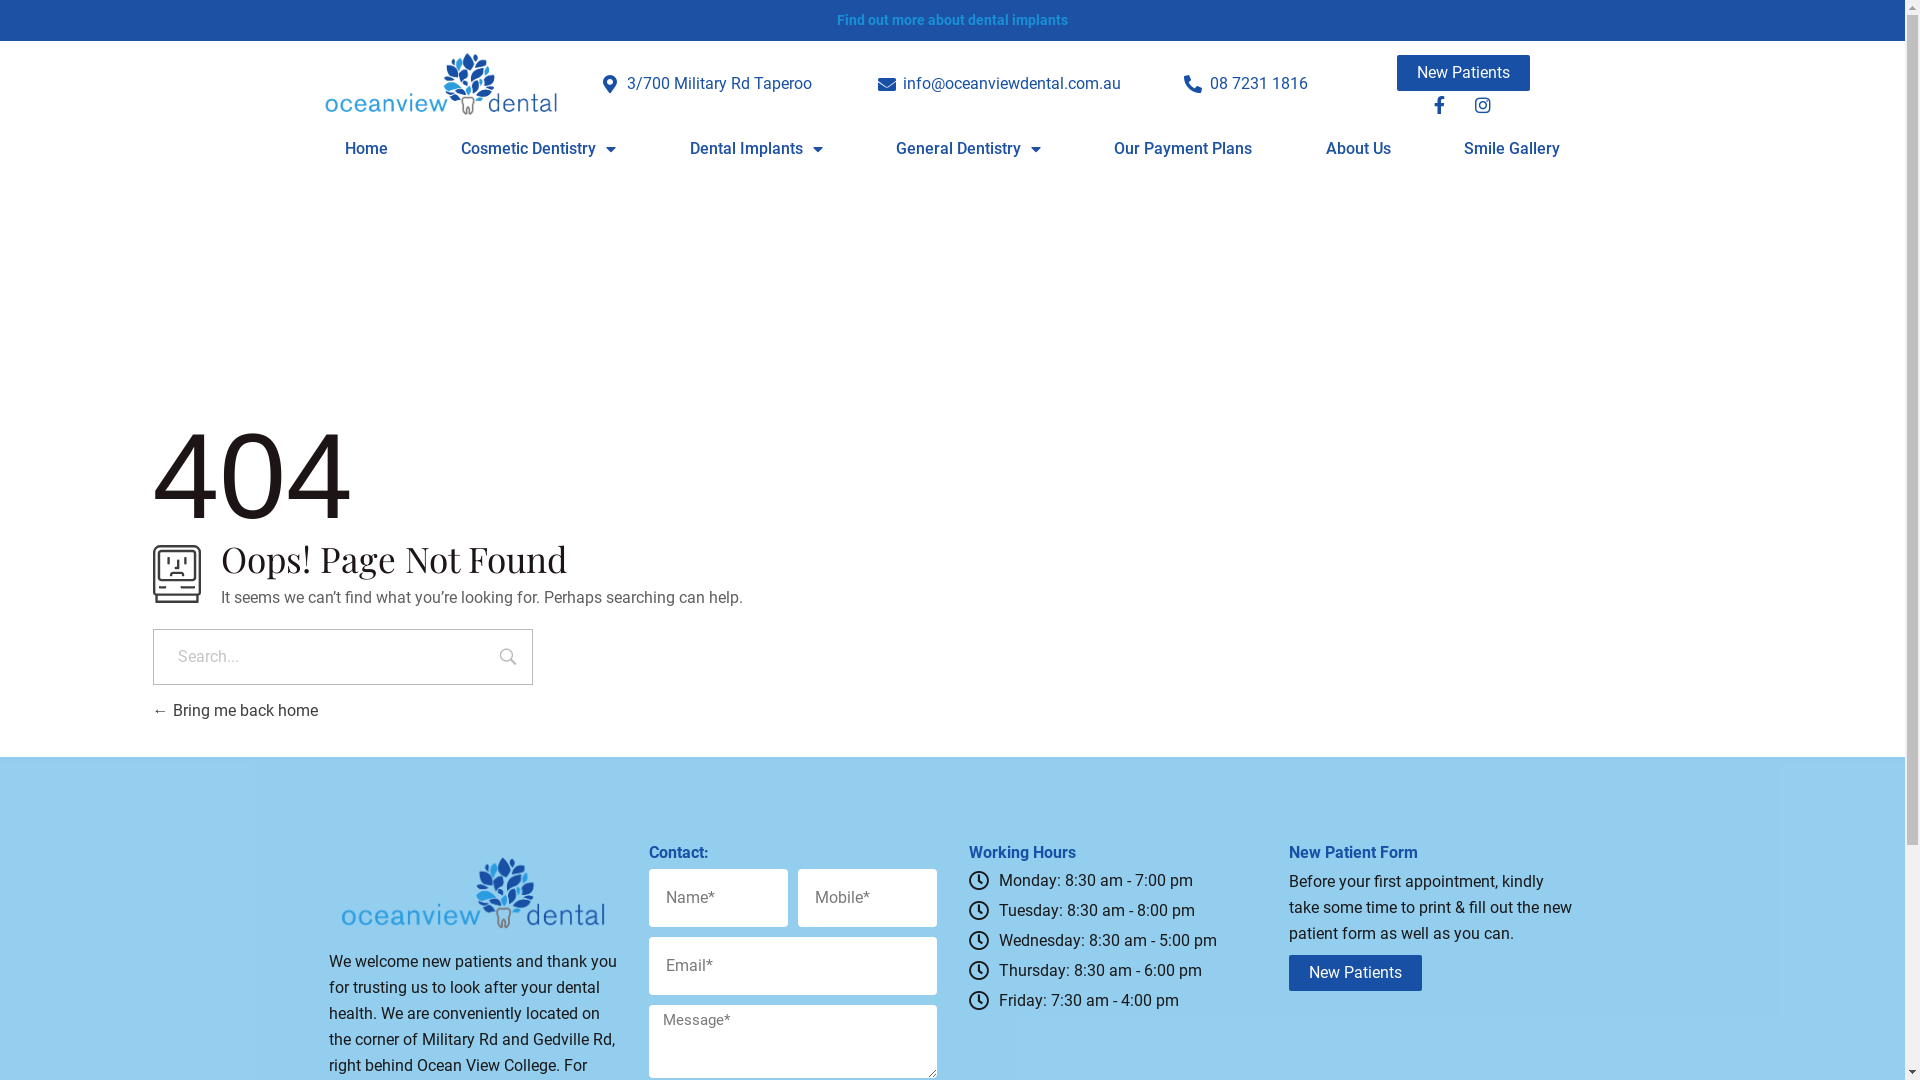  I want to click on Find out more about dental implants, so click(952, 20).